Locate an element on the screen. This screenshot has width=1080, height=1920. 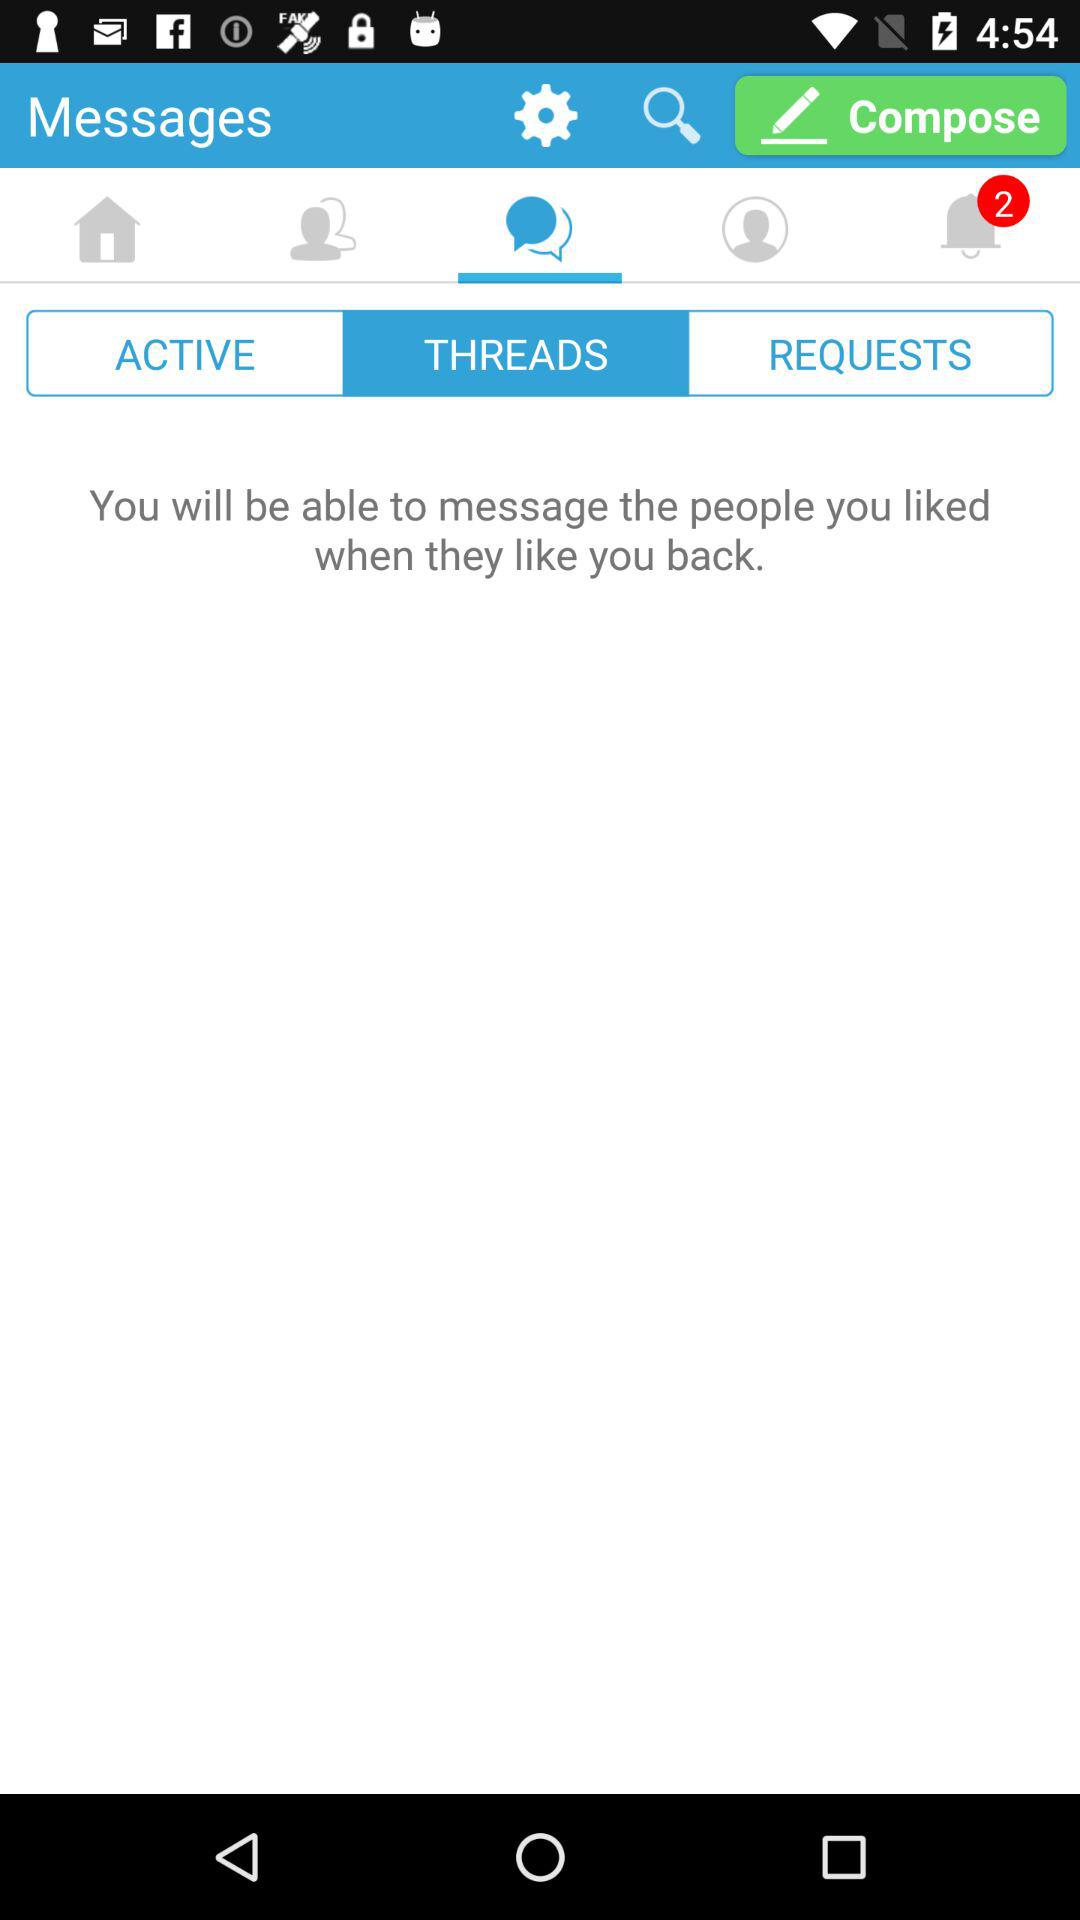
launch requests item is located at coordinates (870, 352).